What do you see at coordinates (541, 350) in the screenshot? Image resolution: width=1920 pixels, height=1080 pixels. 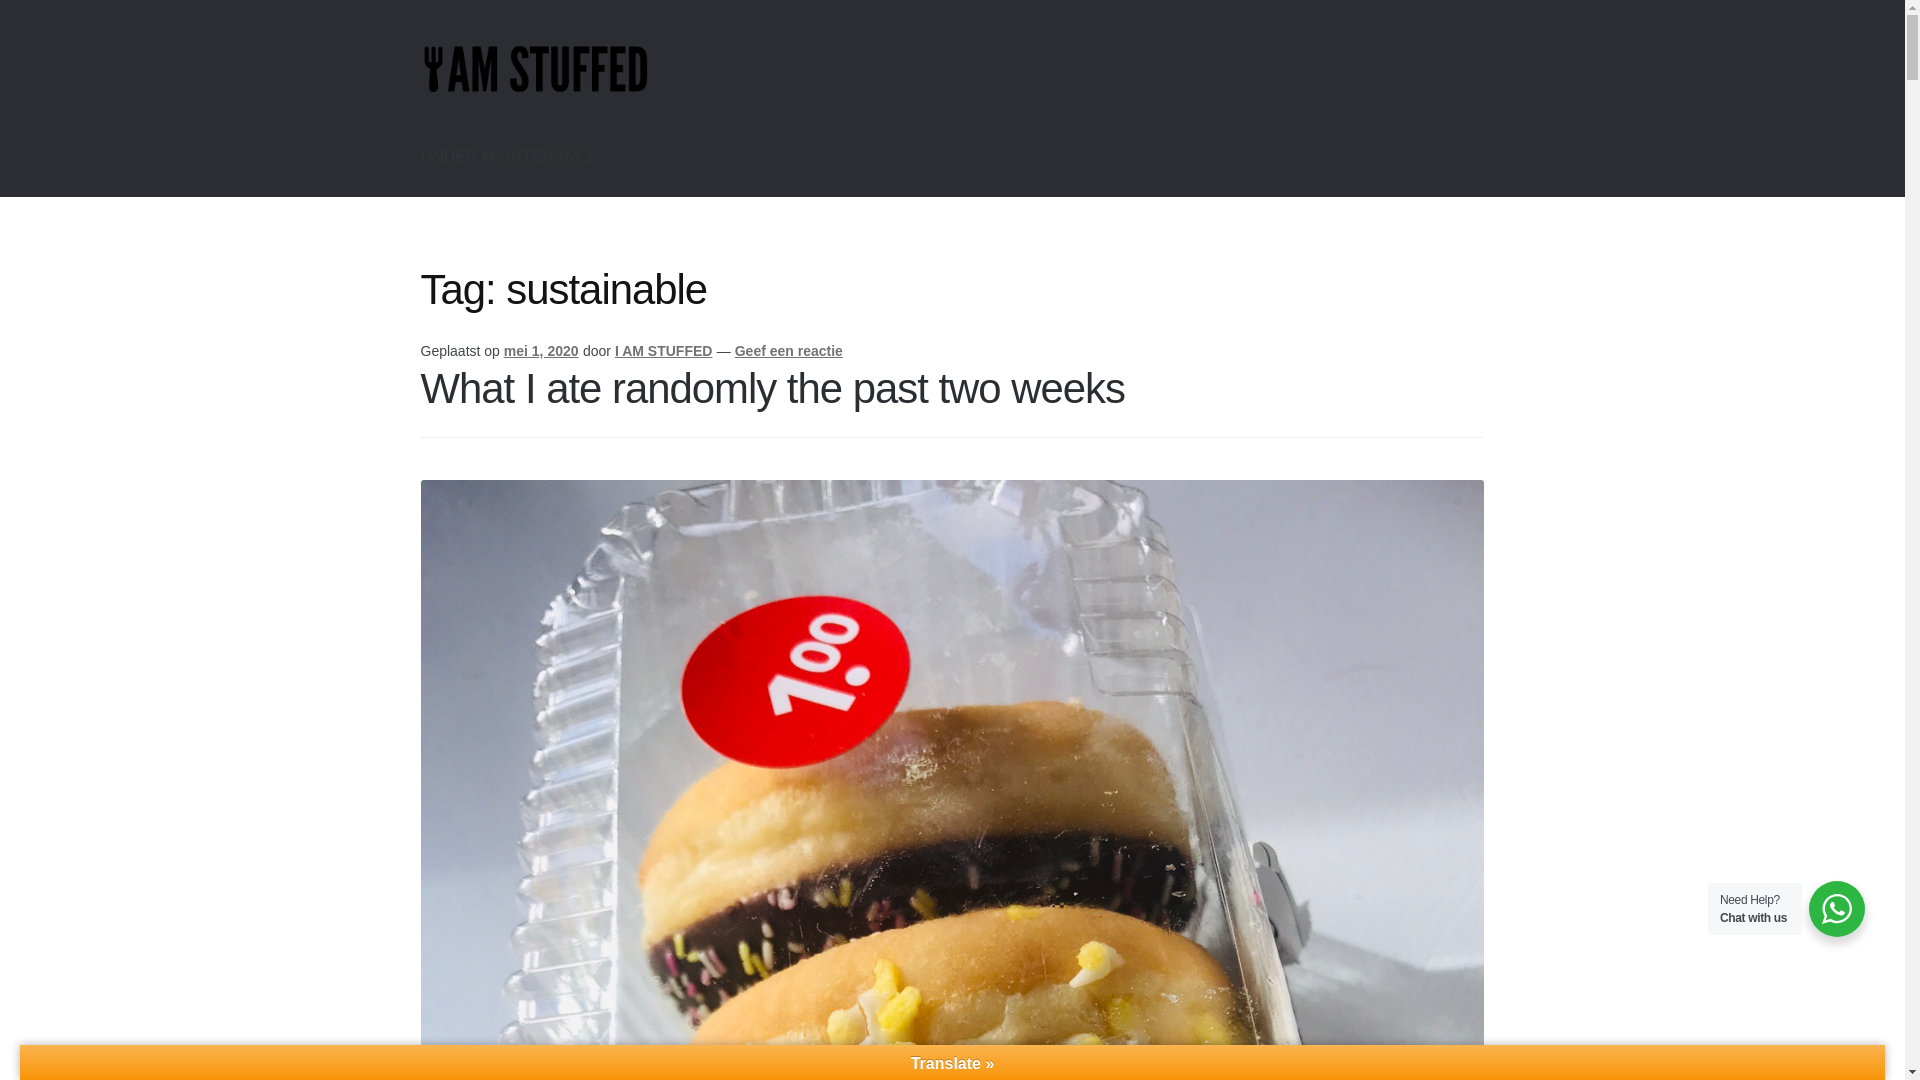 I see `mei 1, 2020` at bounding box center [541, 350].